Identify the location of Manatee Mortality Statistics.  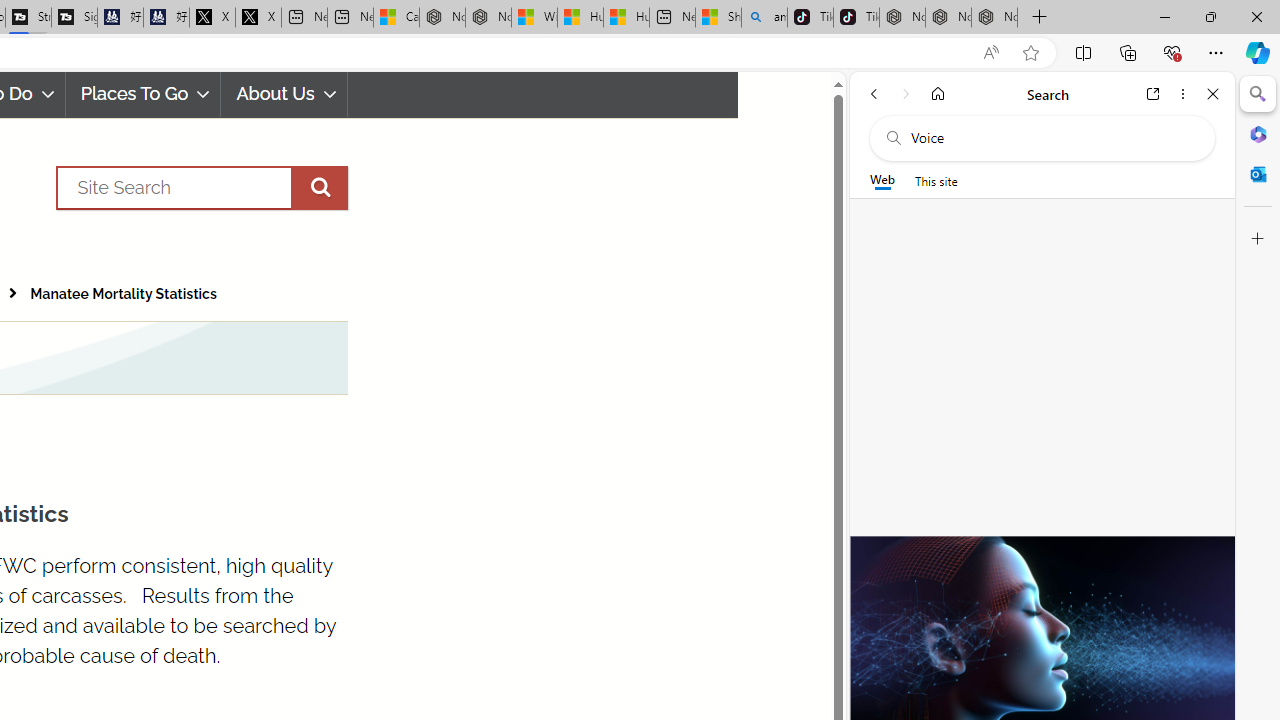
(123, 294).